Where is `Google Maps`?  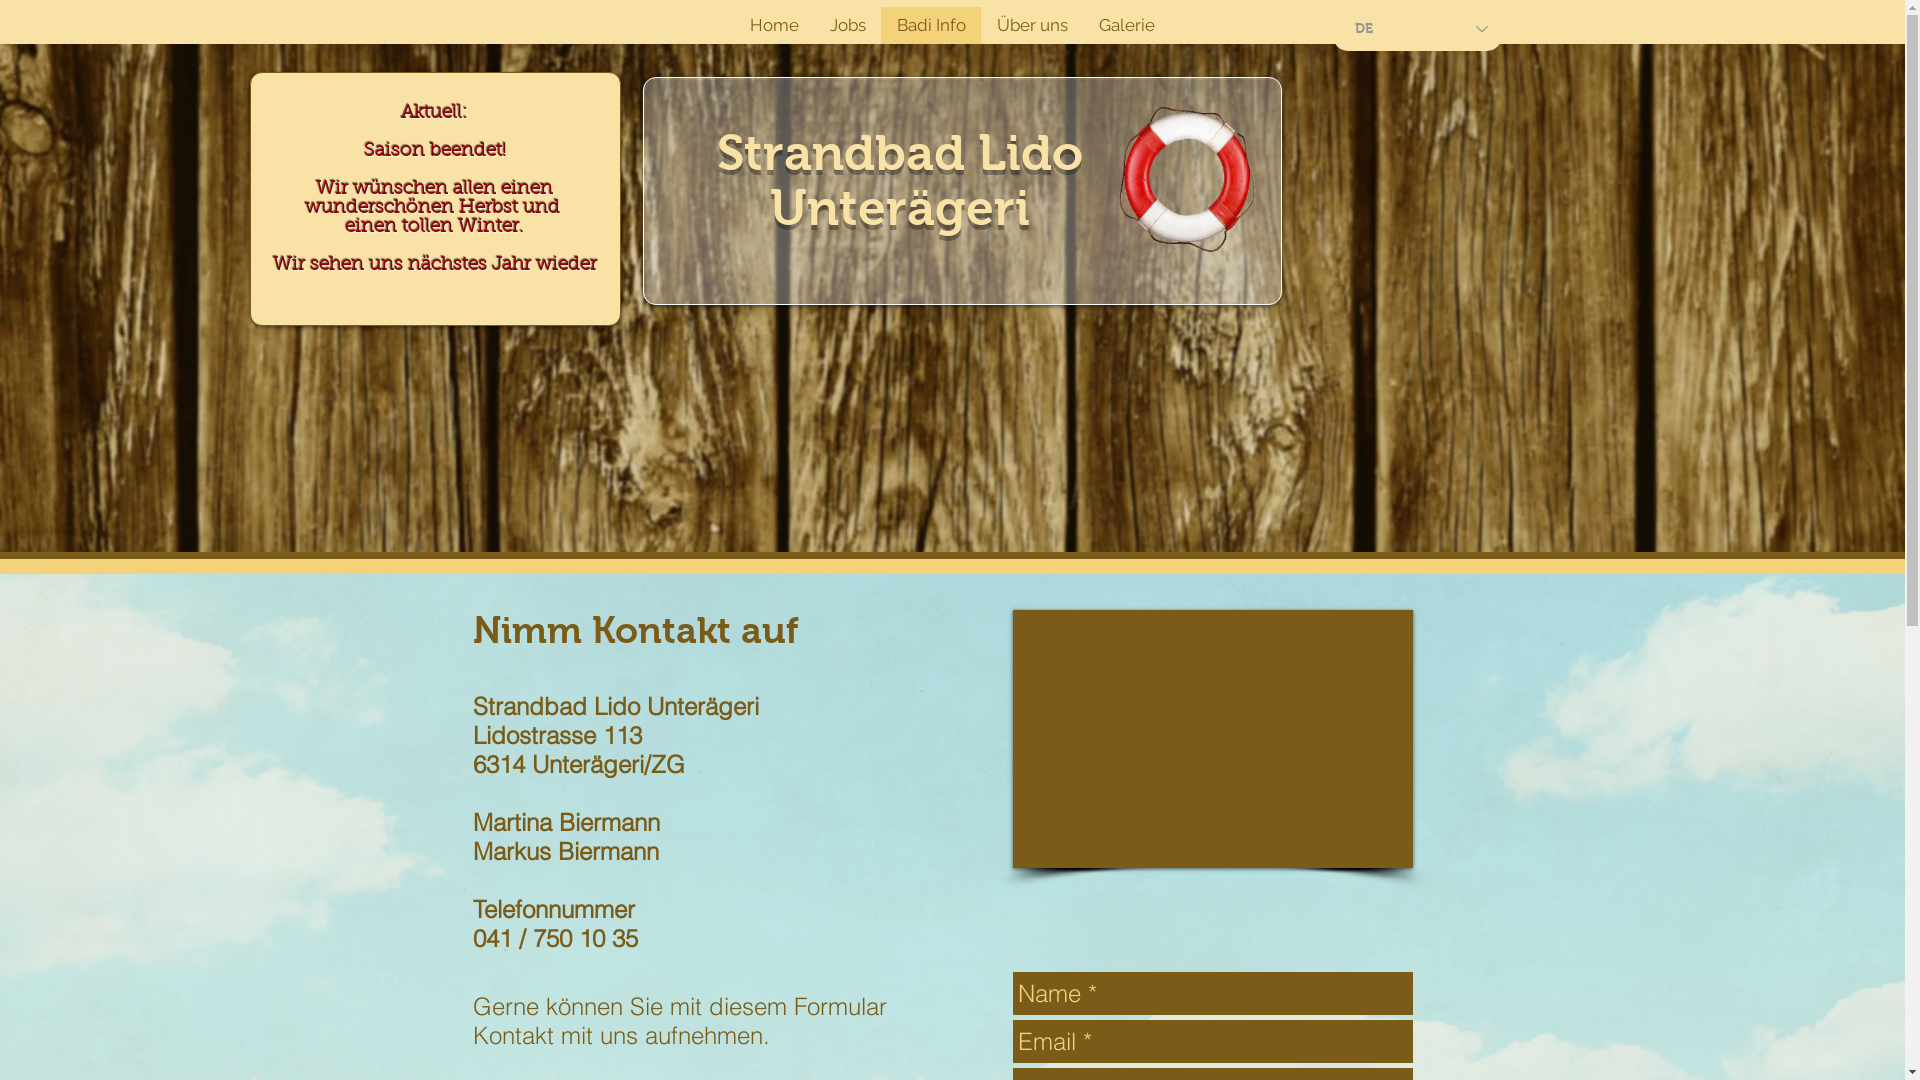
Google Maps is located at coordinates (1212, 739).